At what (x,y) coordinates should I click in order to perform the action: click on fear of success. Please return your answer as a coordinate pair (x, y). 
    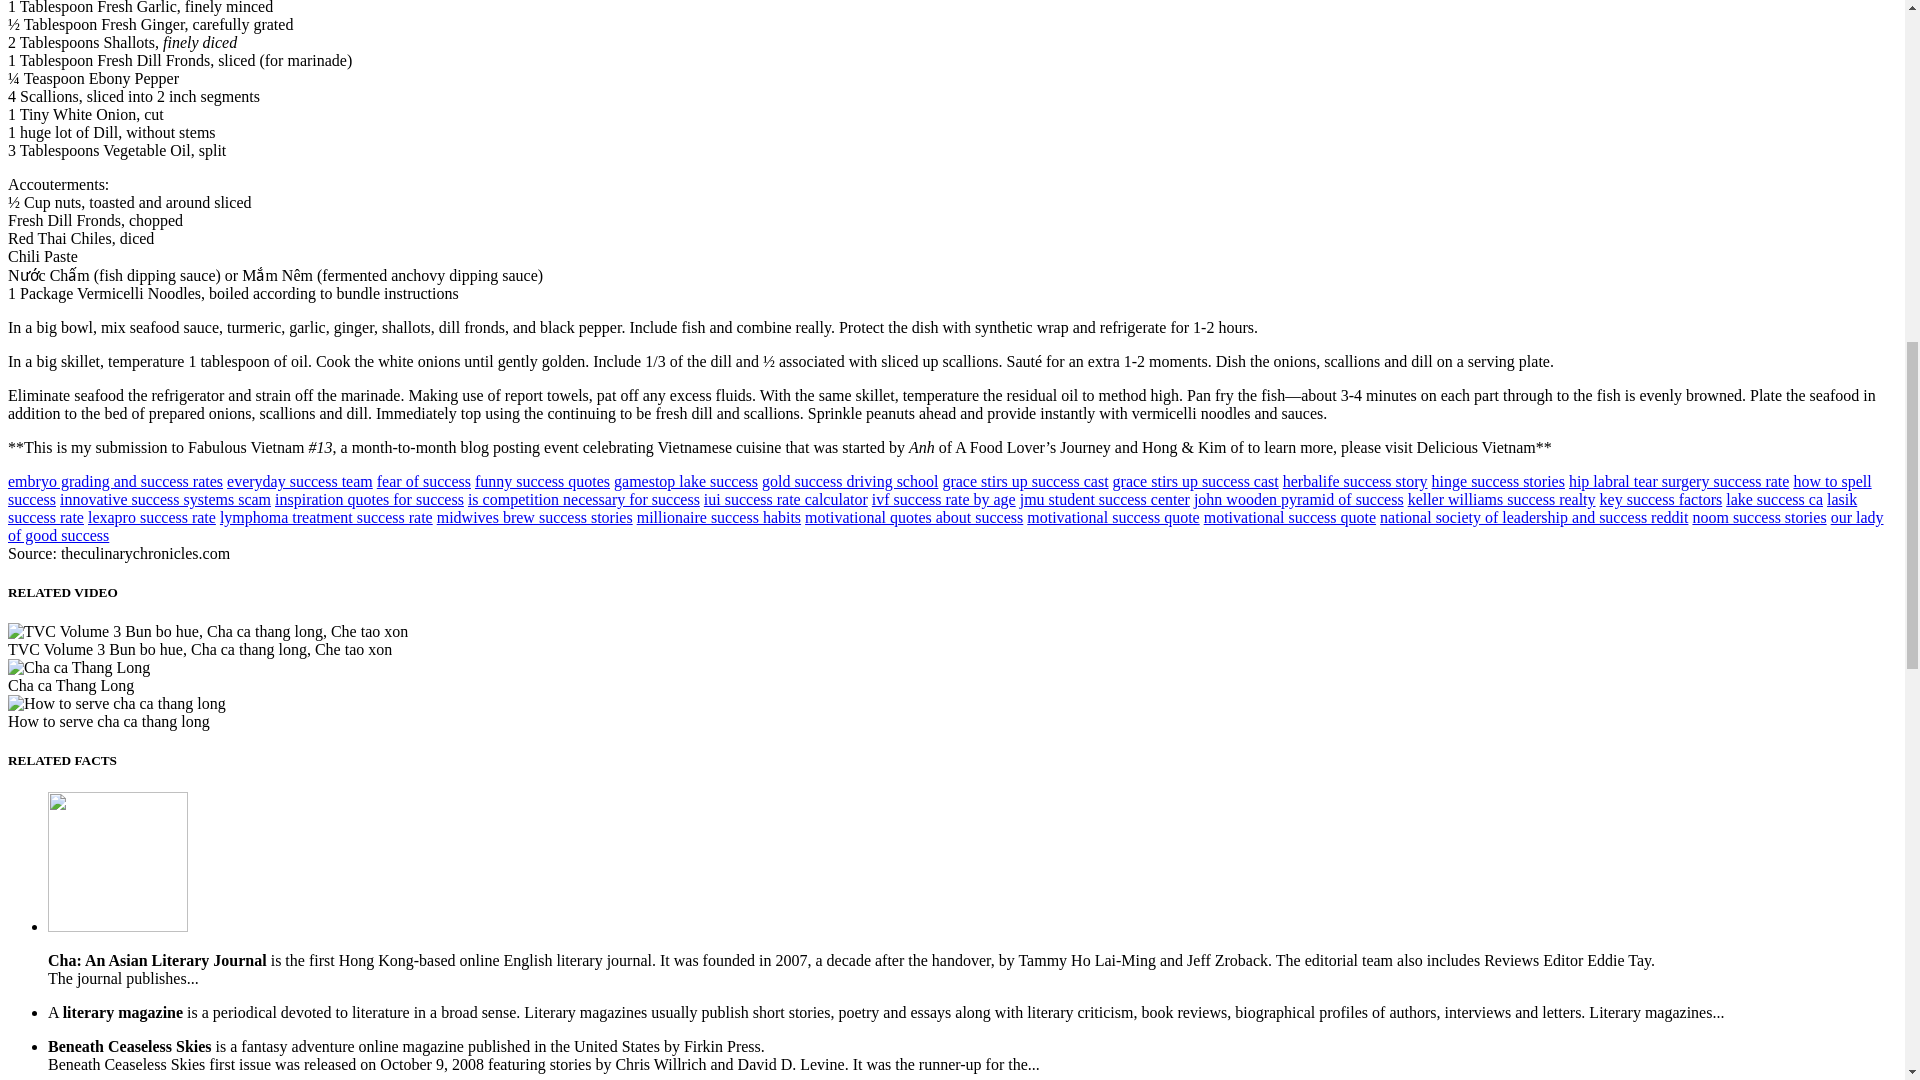
    Looking at the image, I should click on (423, 482).